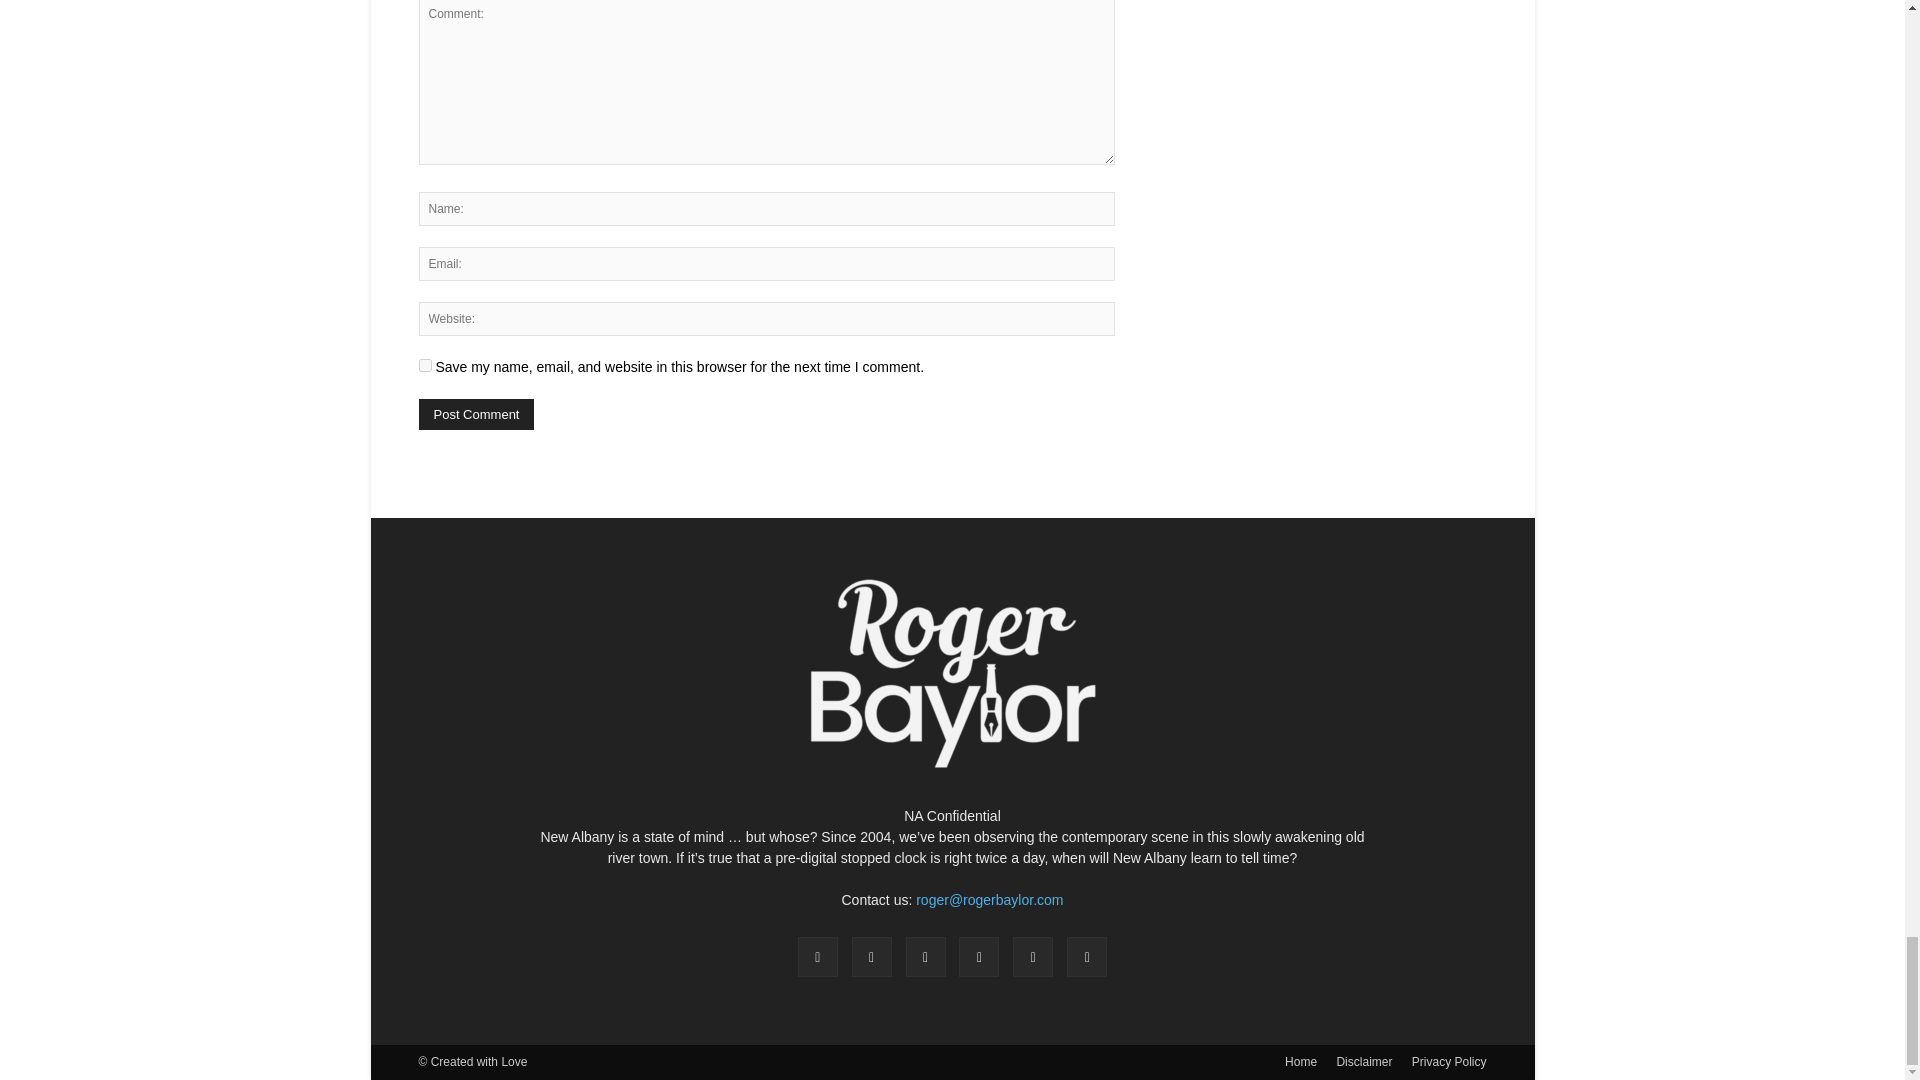 The width and height of the screenshot is (1920, 1080). What do you see at coordinates (476, 414) in the screenshot?
I see `Post Comment` at bounding box center [476, 414].